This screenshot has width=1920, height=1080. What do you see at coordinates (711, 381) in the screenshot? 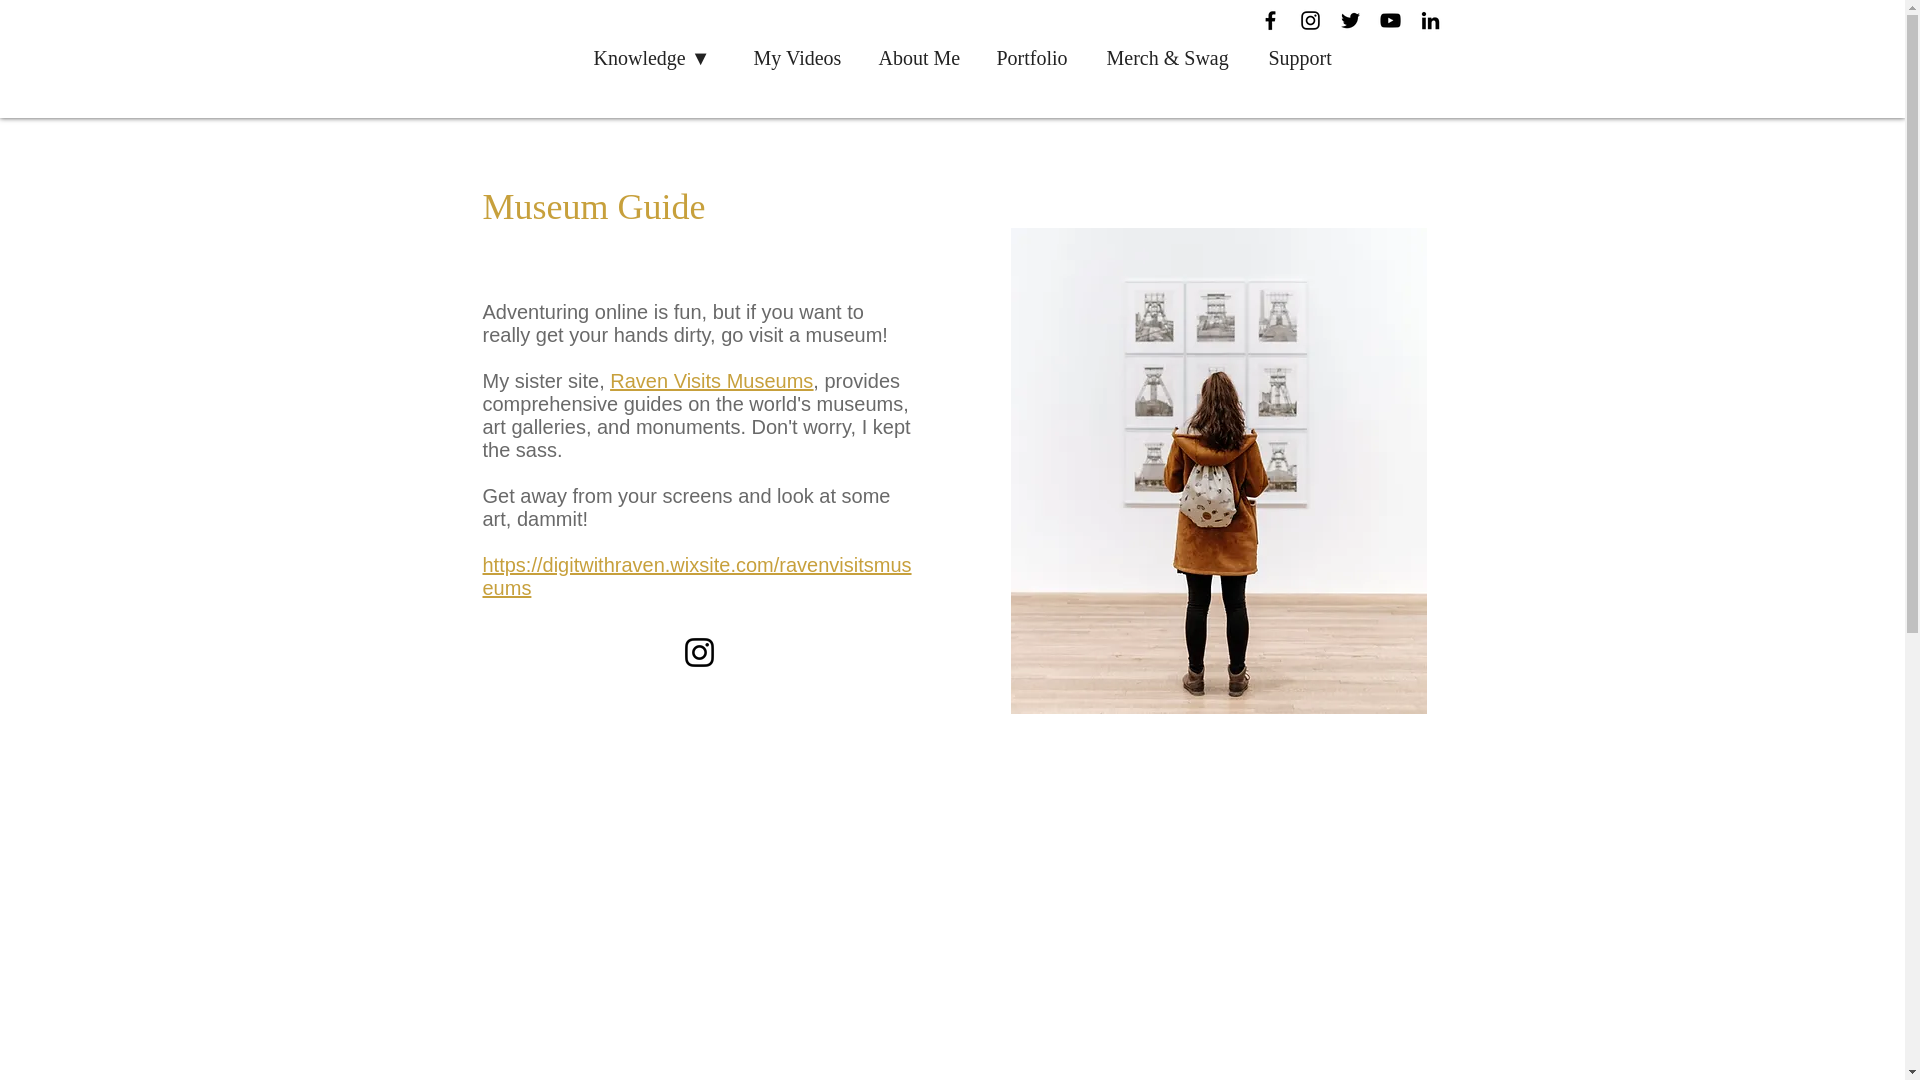
I see `Raven Visits Museums` at bounding box center [711, 381].